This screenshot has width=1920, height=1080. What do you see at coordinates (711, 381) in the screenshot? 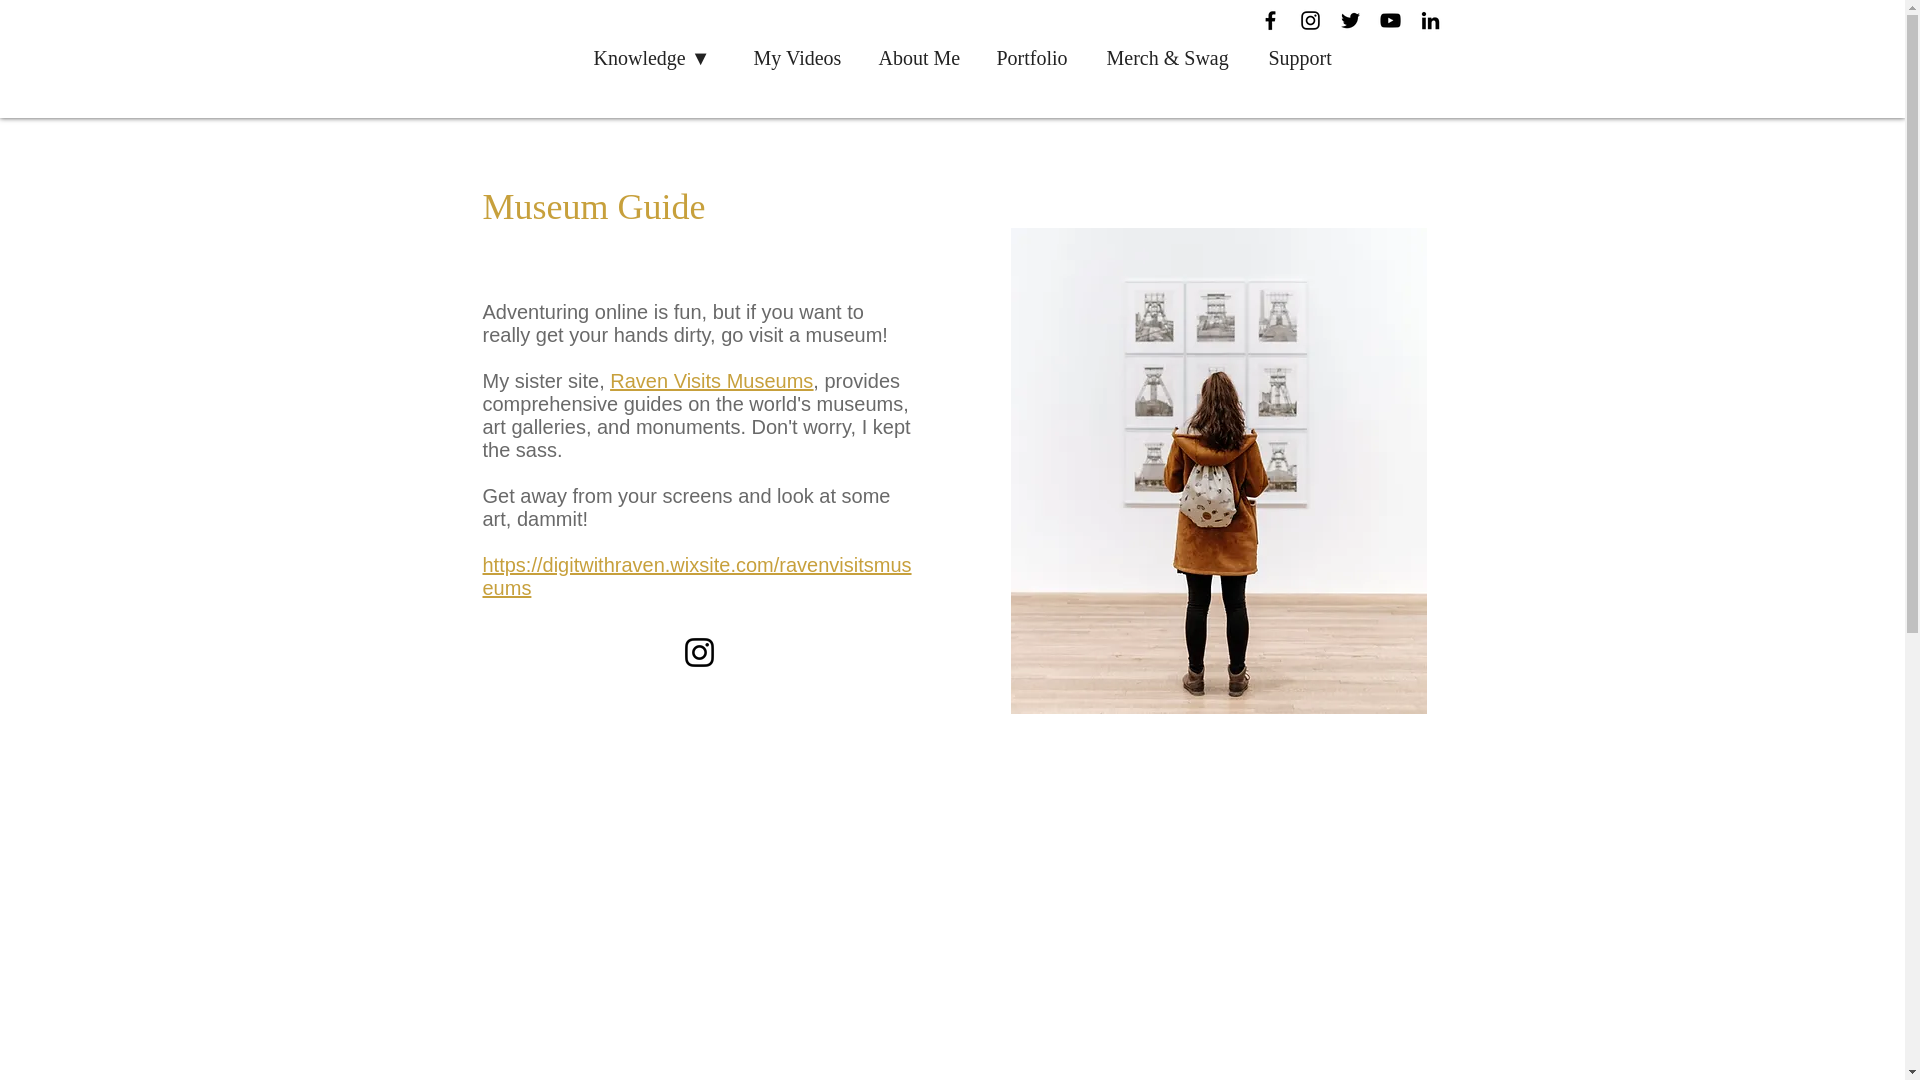
I see `Raven Visits Museums` at bounding box center [711, 381].